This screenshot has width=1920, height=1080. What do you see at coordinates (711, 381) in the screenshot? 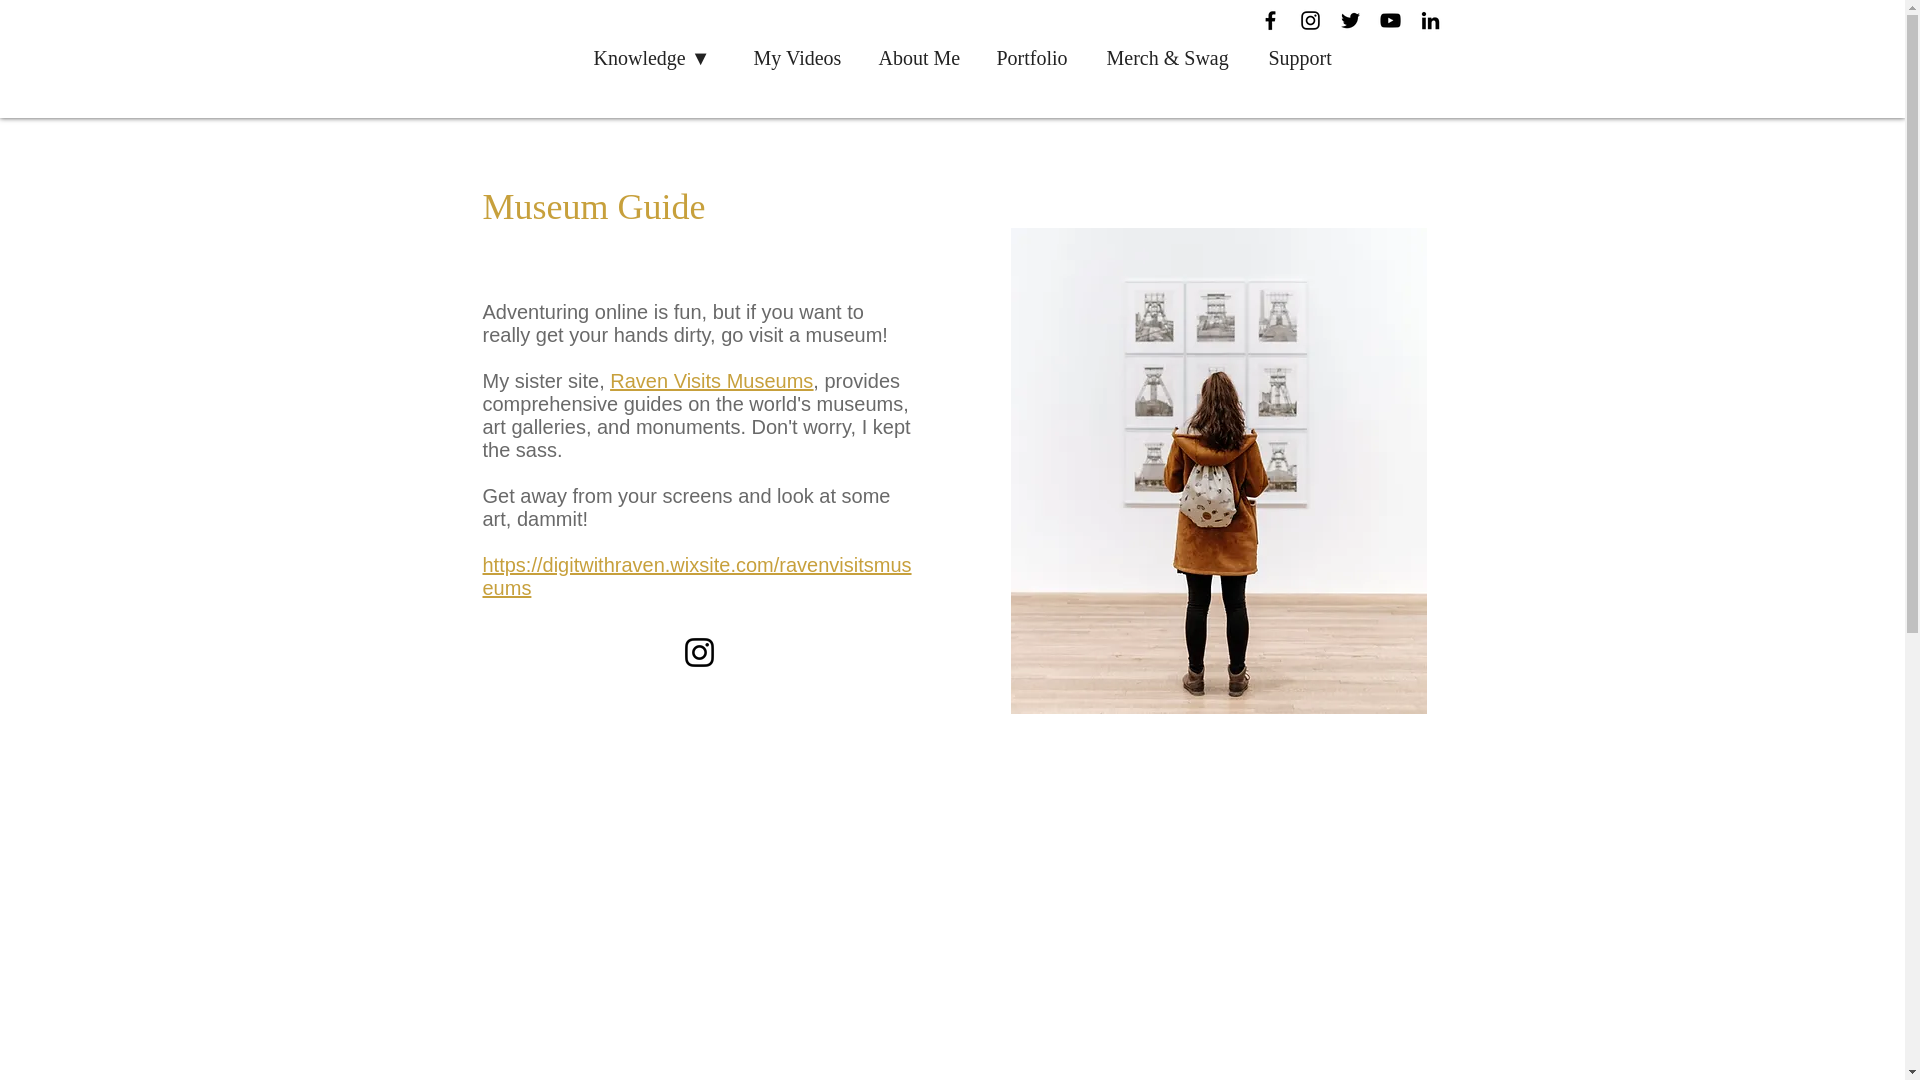
I see `Raven Visits Museums` at bounding box center [711, 381].